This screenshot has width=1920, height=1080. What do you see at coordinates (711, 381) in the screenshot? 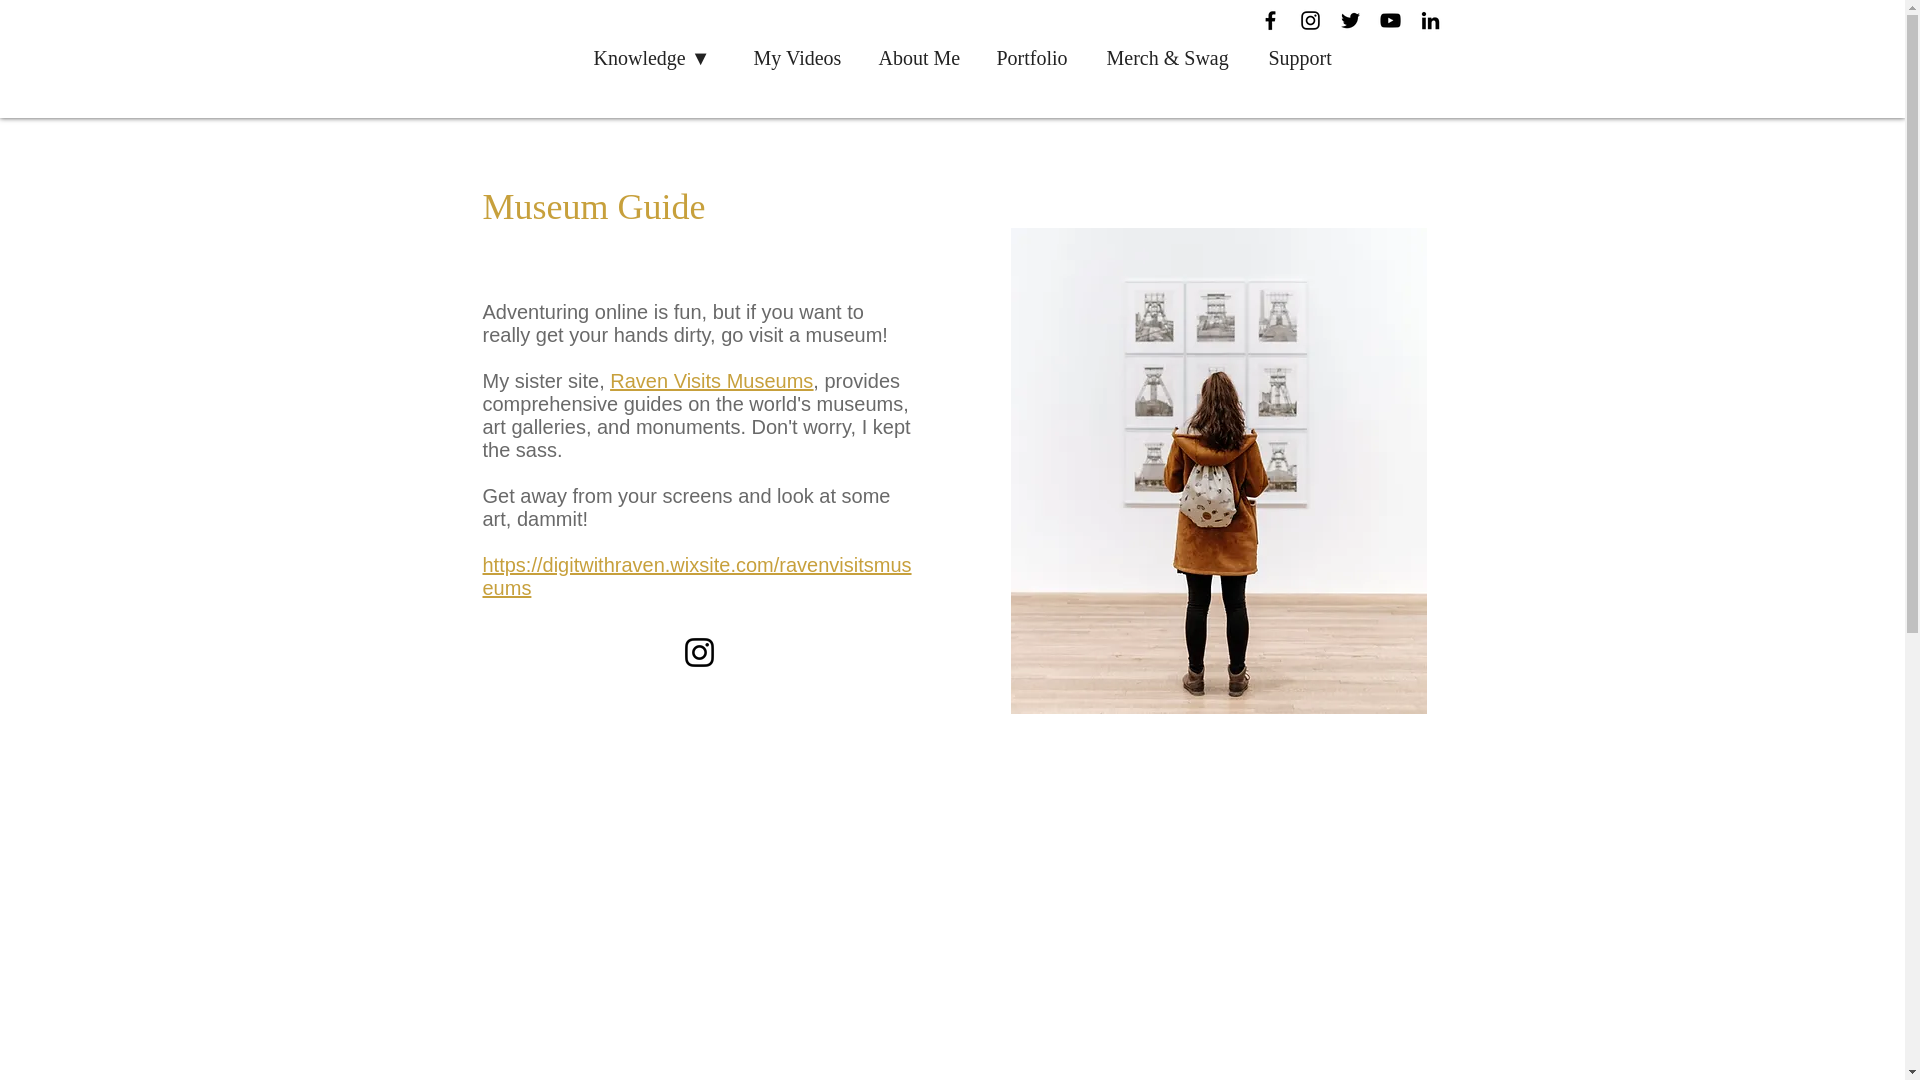
I see `Raven Visits Museums` at bounding box center [711, 381].